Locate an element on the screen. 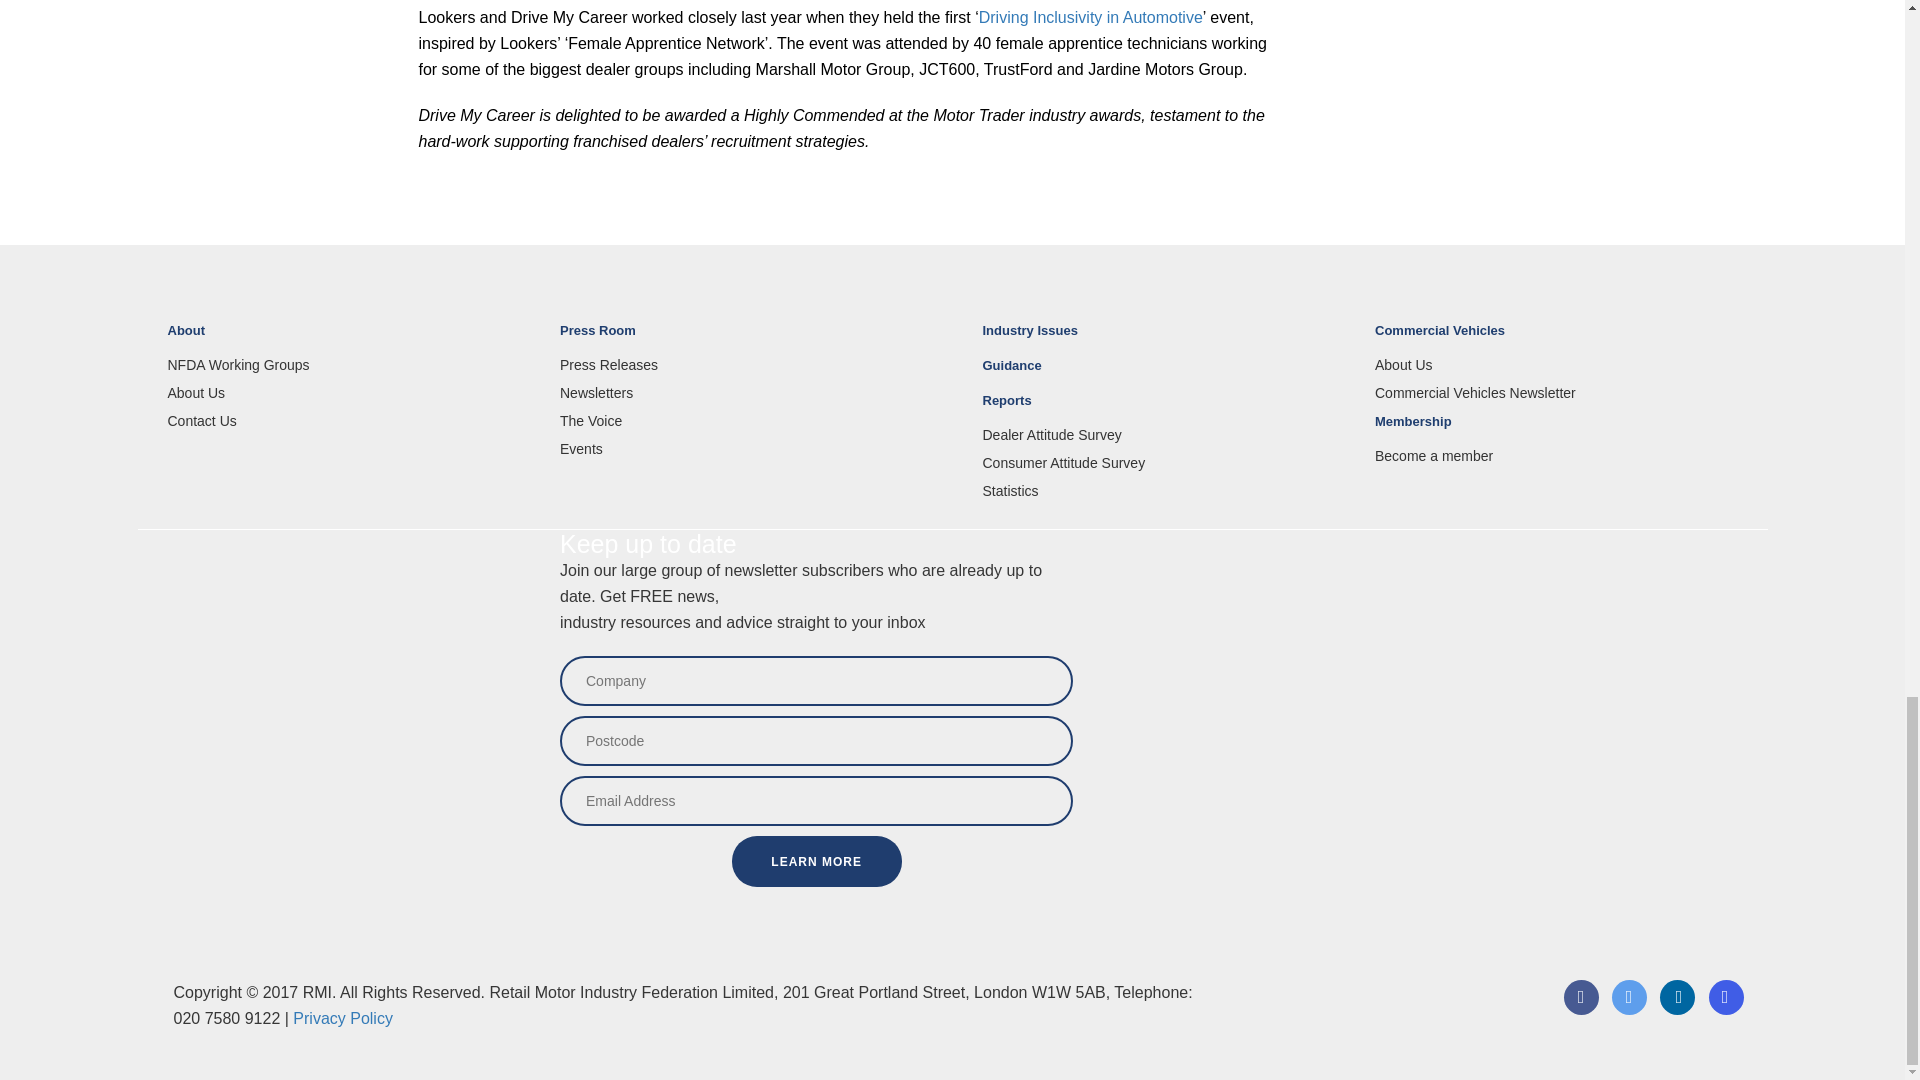 Image resolution: width=1920 pixels, height=1080 pixels. Industry Issues is located at coordinates (1163, 339).